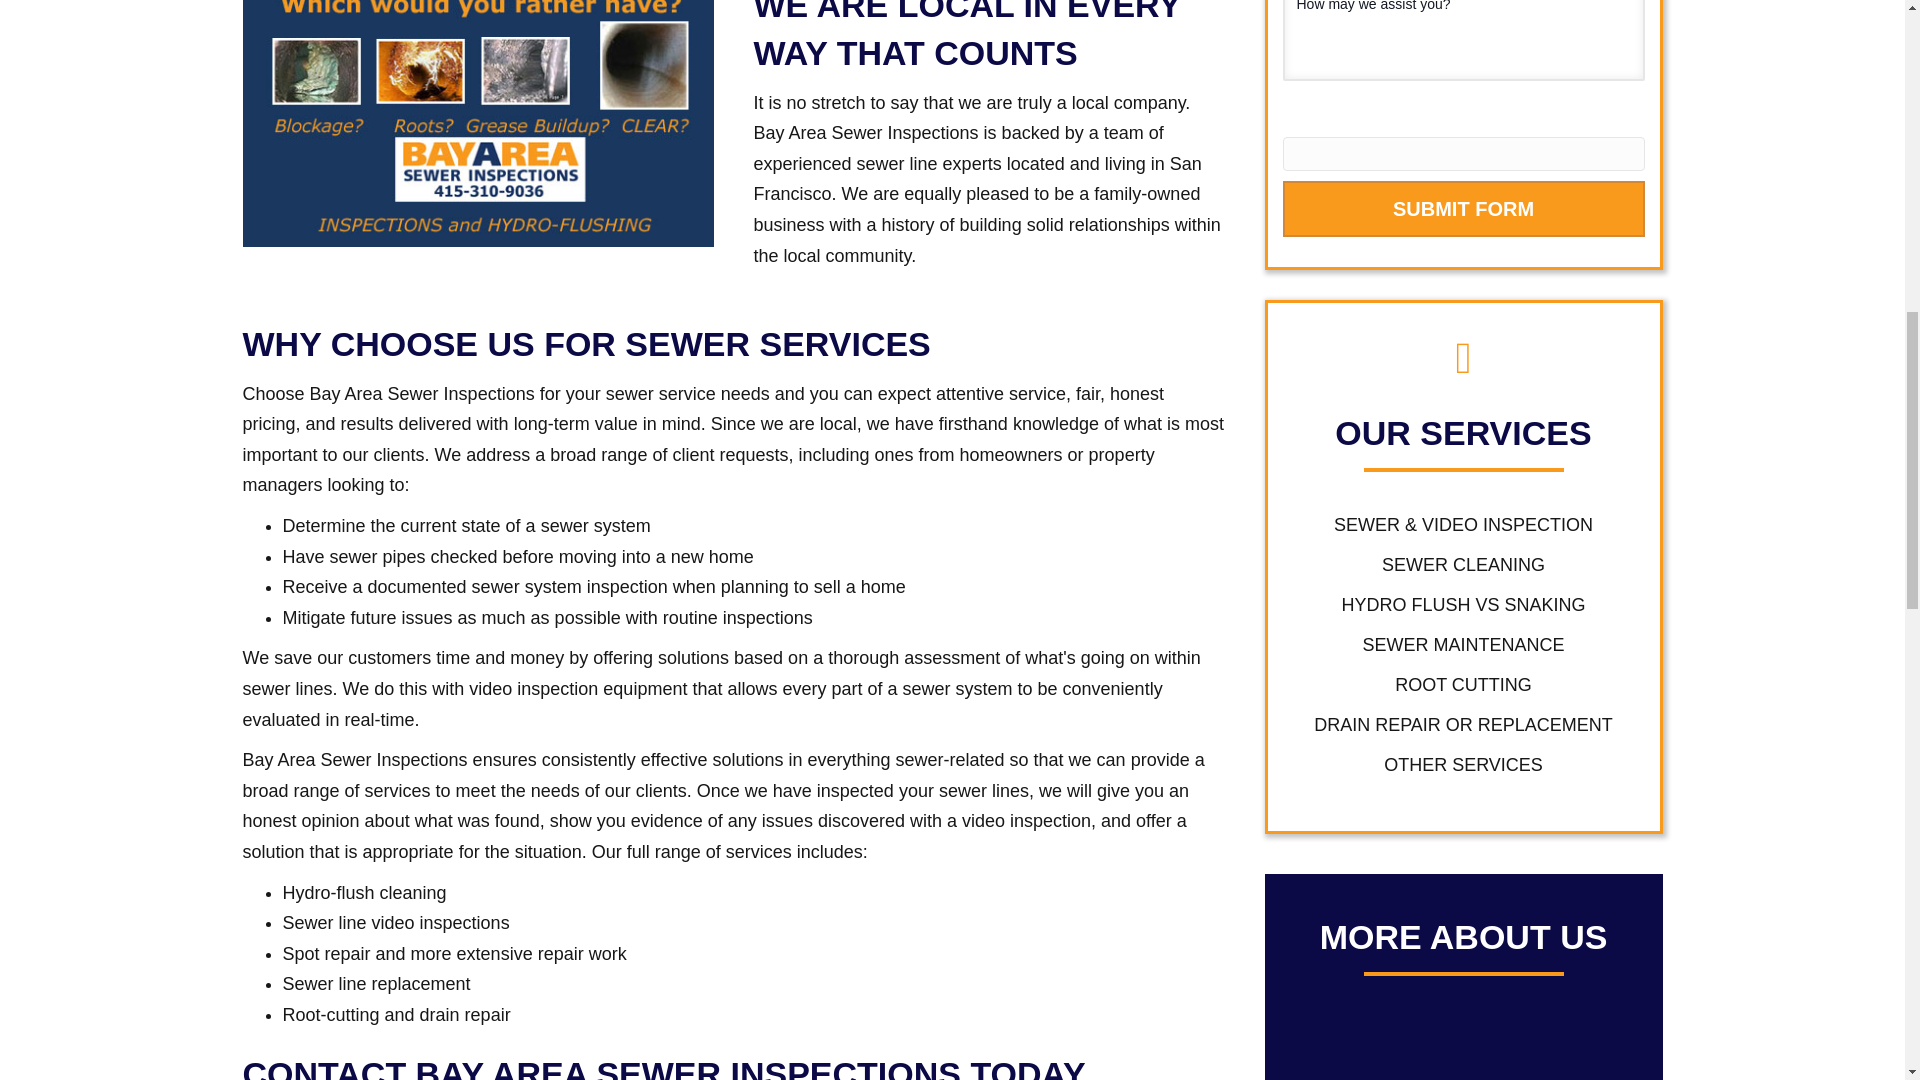 The height and width of the screenshot is (1080, 1920). What do you see at coordinates (476, 124) in the screenshot?
I see `GPcoverImagebaysewer5` at bounding box center [476, 124].